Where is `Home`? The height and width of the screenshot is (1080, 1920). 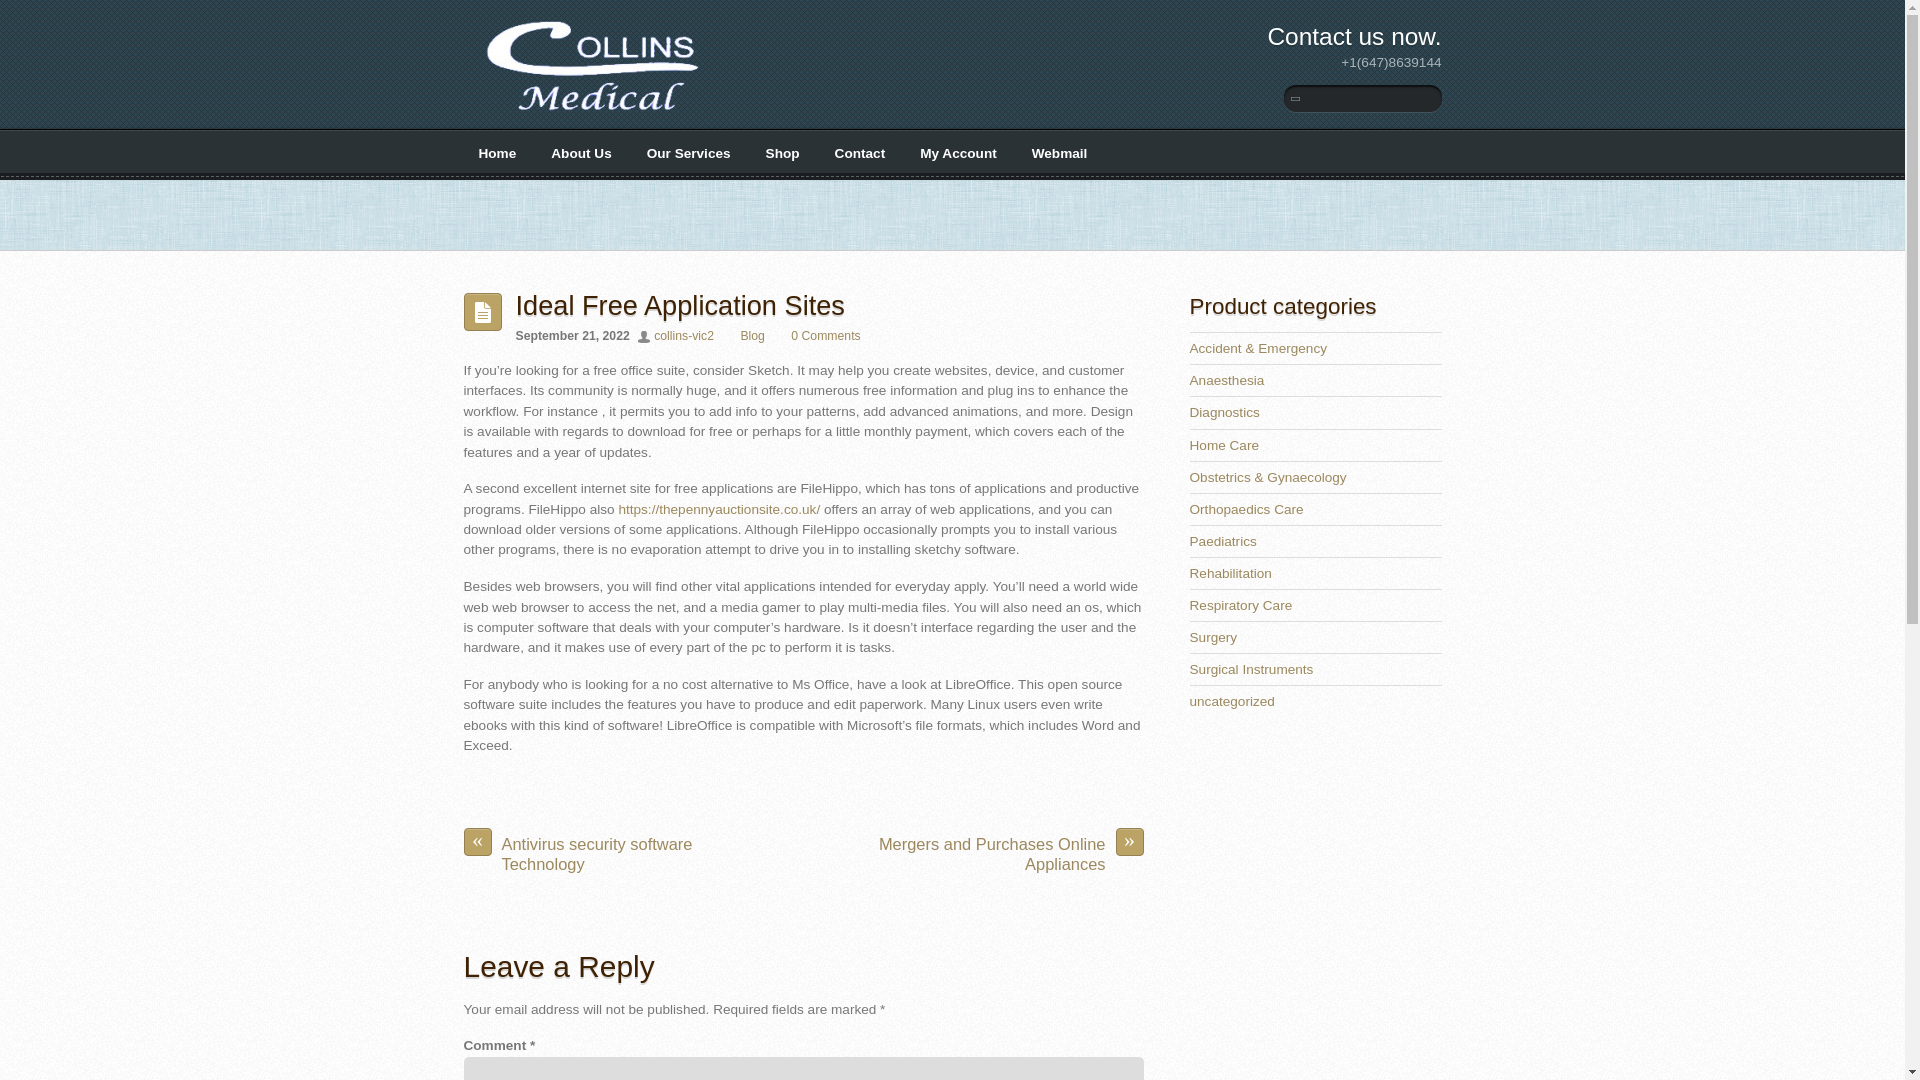 Home is located at coordinates (498, 154).